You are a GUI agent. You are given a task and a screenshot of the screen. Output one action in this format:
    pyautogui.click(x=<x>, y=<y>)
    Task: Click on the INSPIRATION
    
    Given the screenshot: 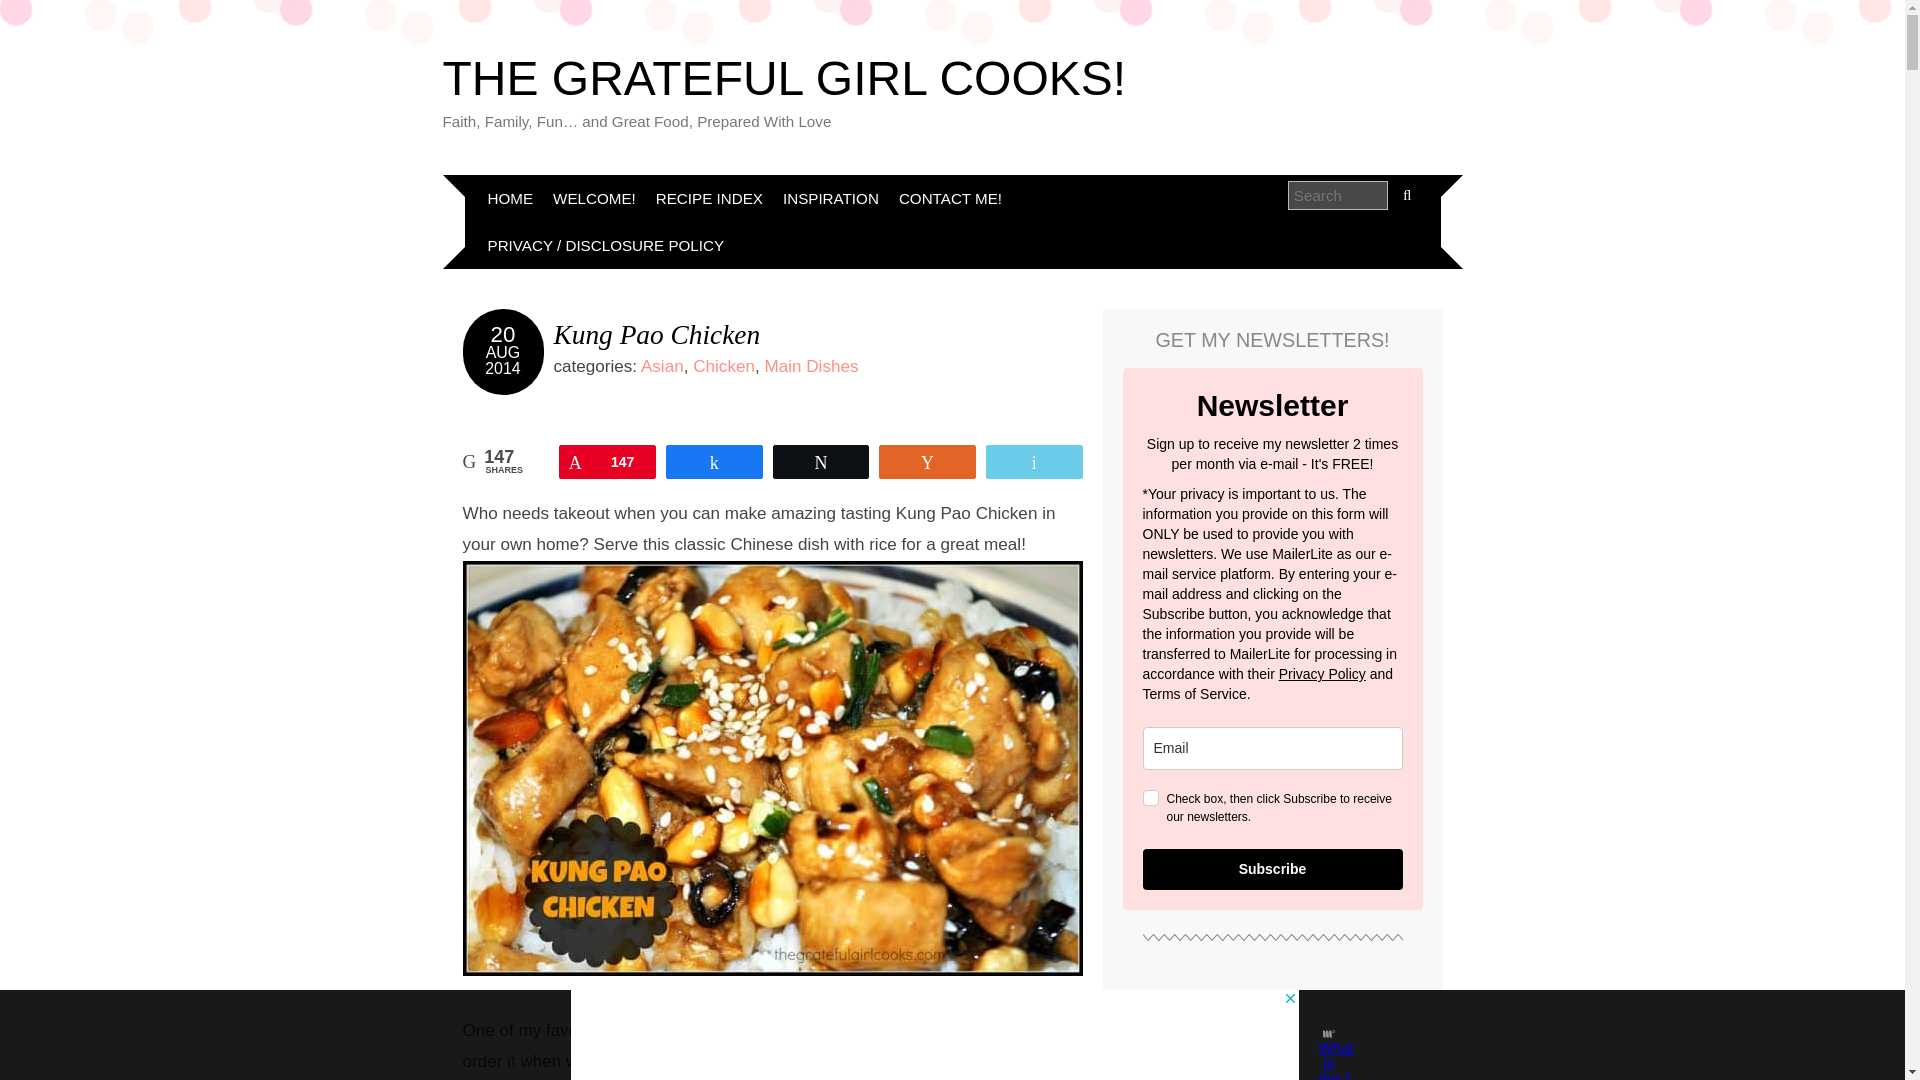 What is the action you would take?
    pyautogui.click(x=830, y=198)
    